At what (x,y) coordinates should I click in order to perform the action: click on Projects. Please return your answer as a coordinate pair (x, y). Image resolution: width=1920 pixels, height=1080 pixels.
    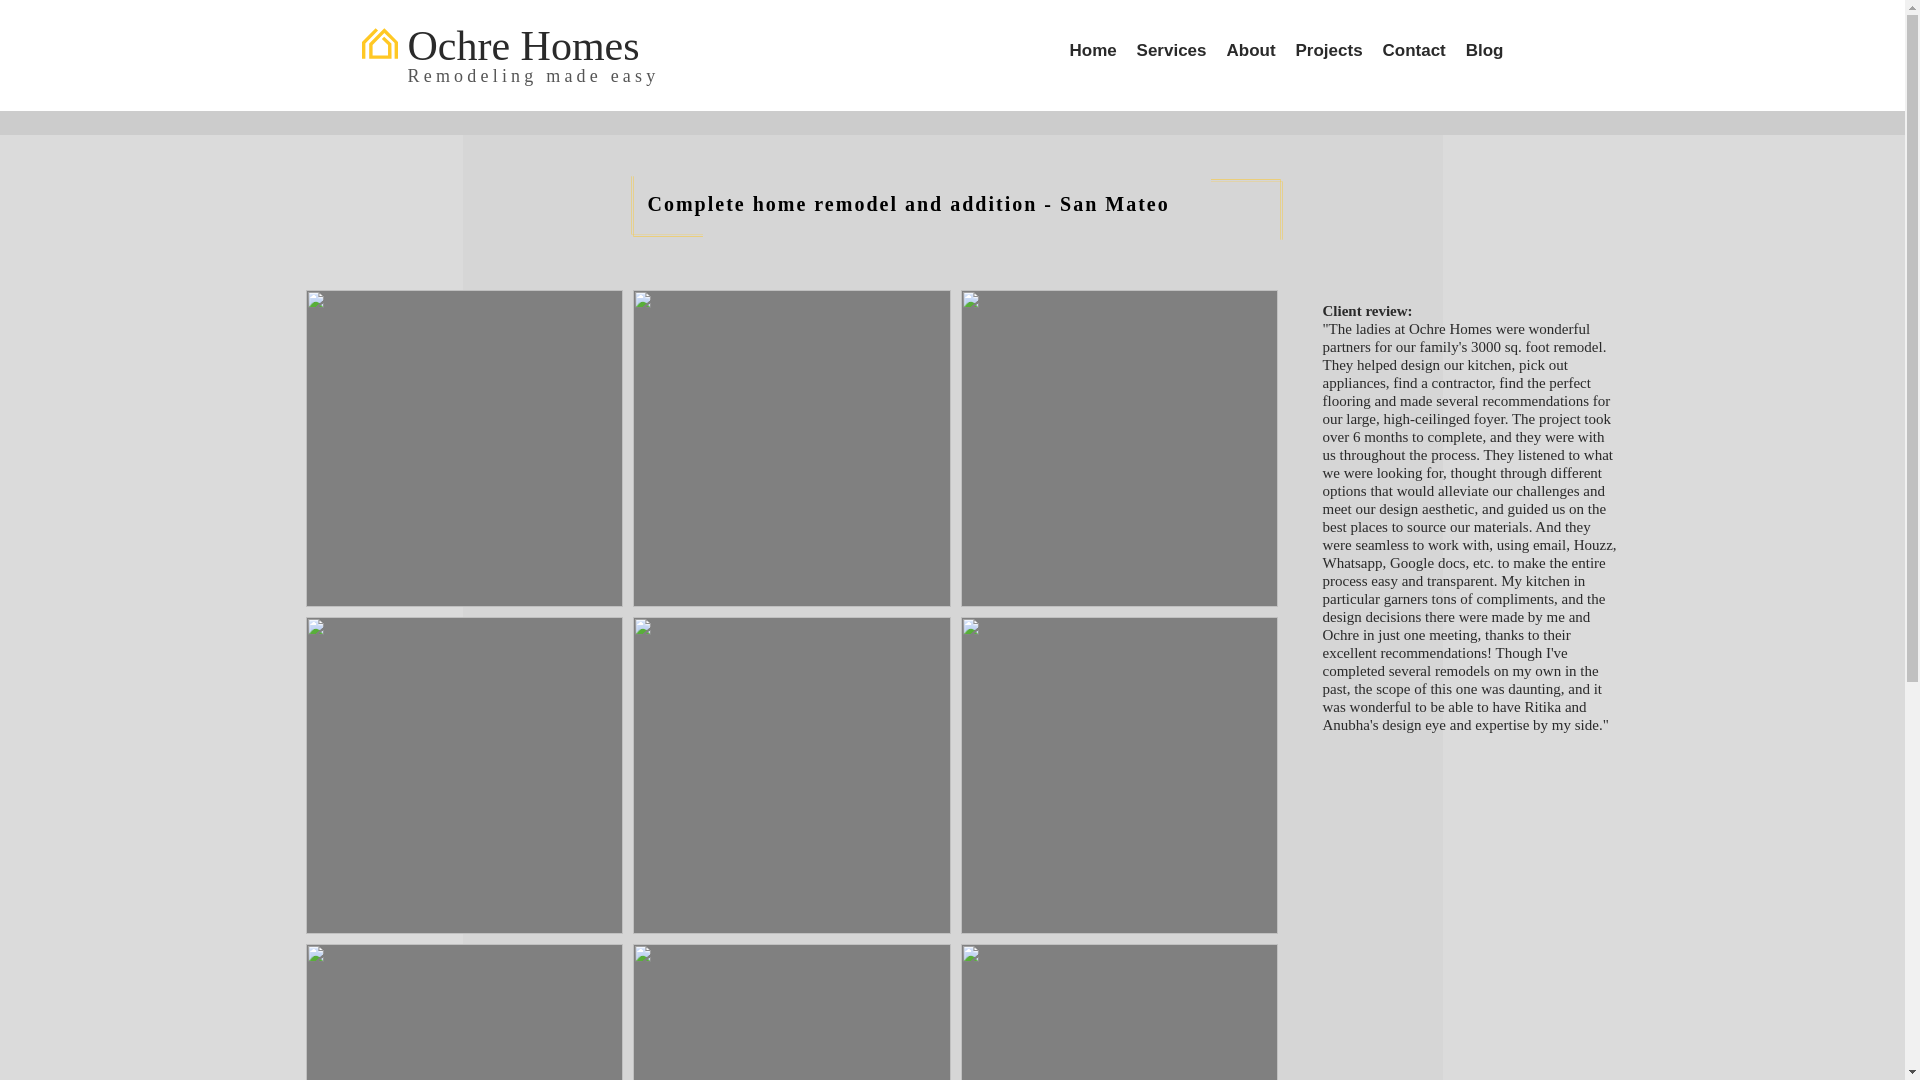
    Looking at the image, I should click on (1329, 50).